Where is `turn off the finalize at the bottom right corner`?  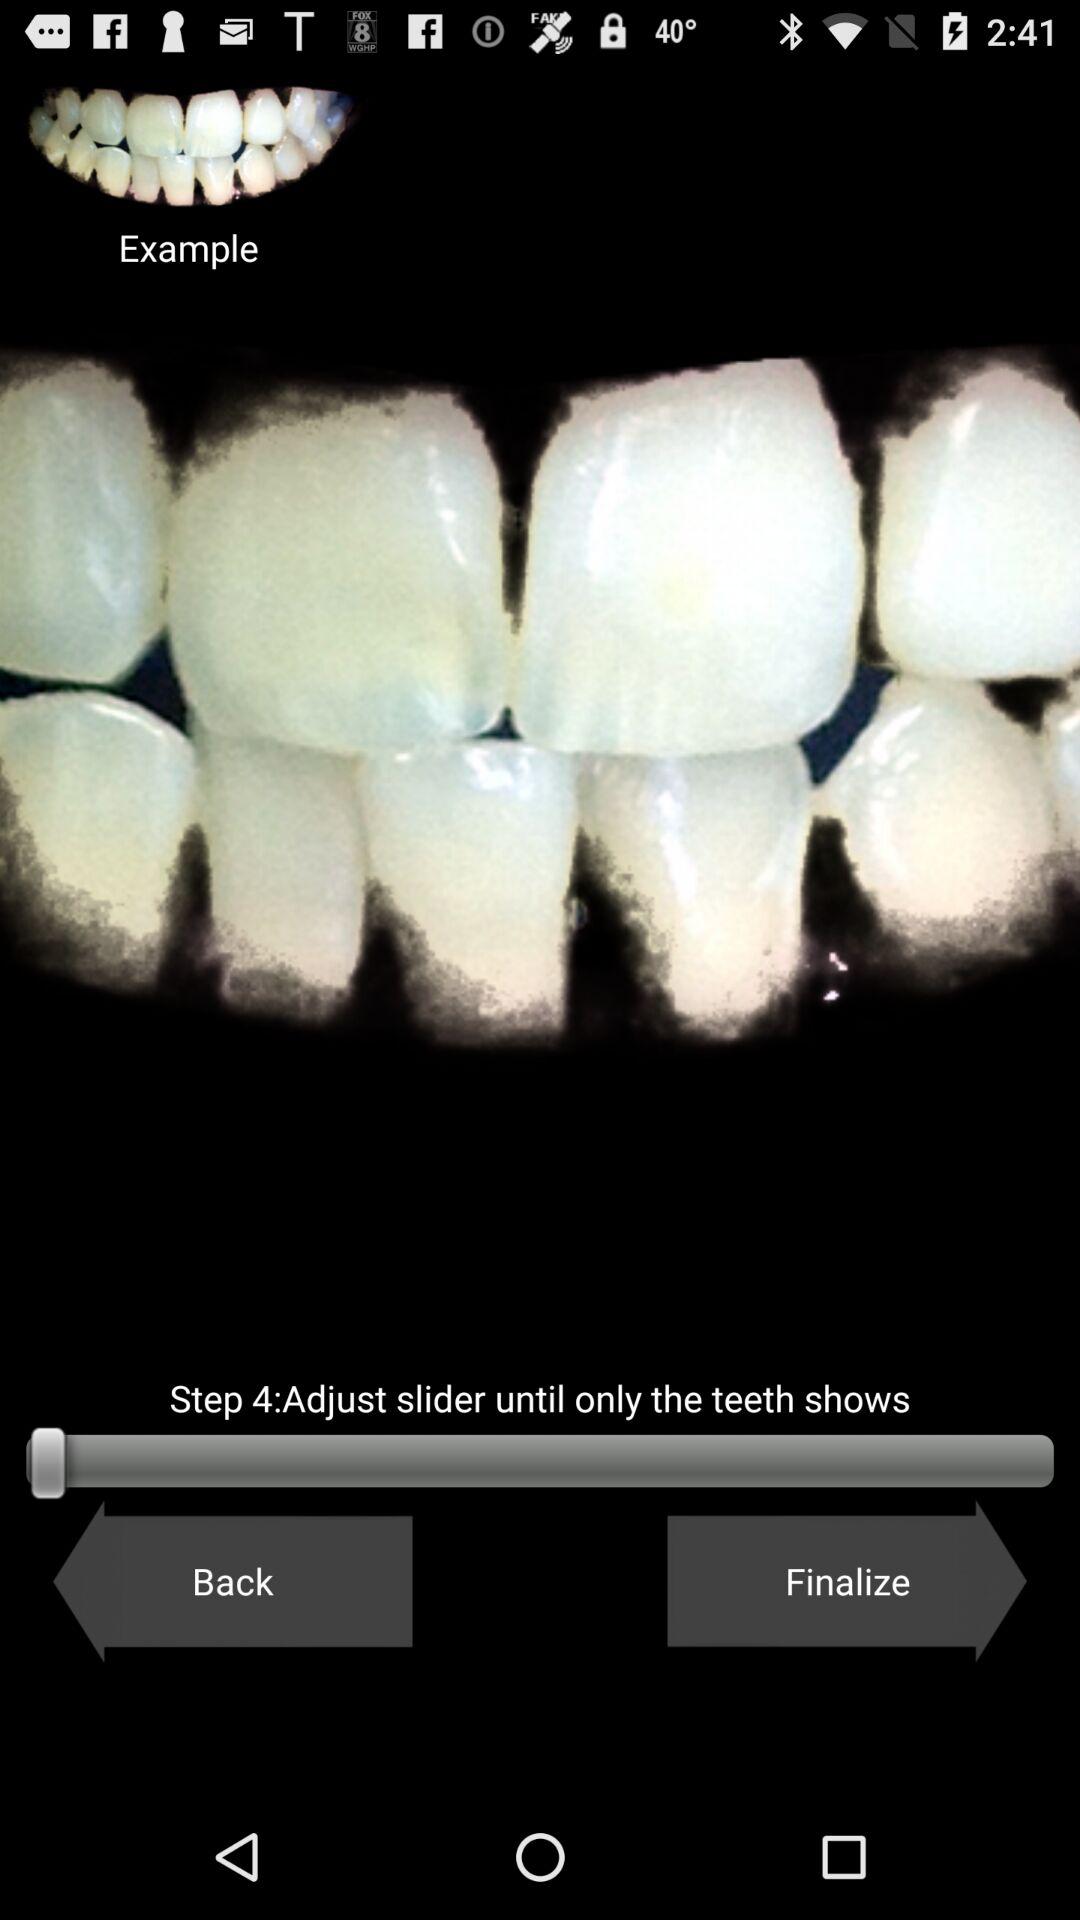 turn off the finalize at the bottom right corner is located at coordinates (847, 1581).